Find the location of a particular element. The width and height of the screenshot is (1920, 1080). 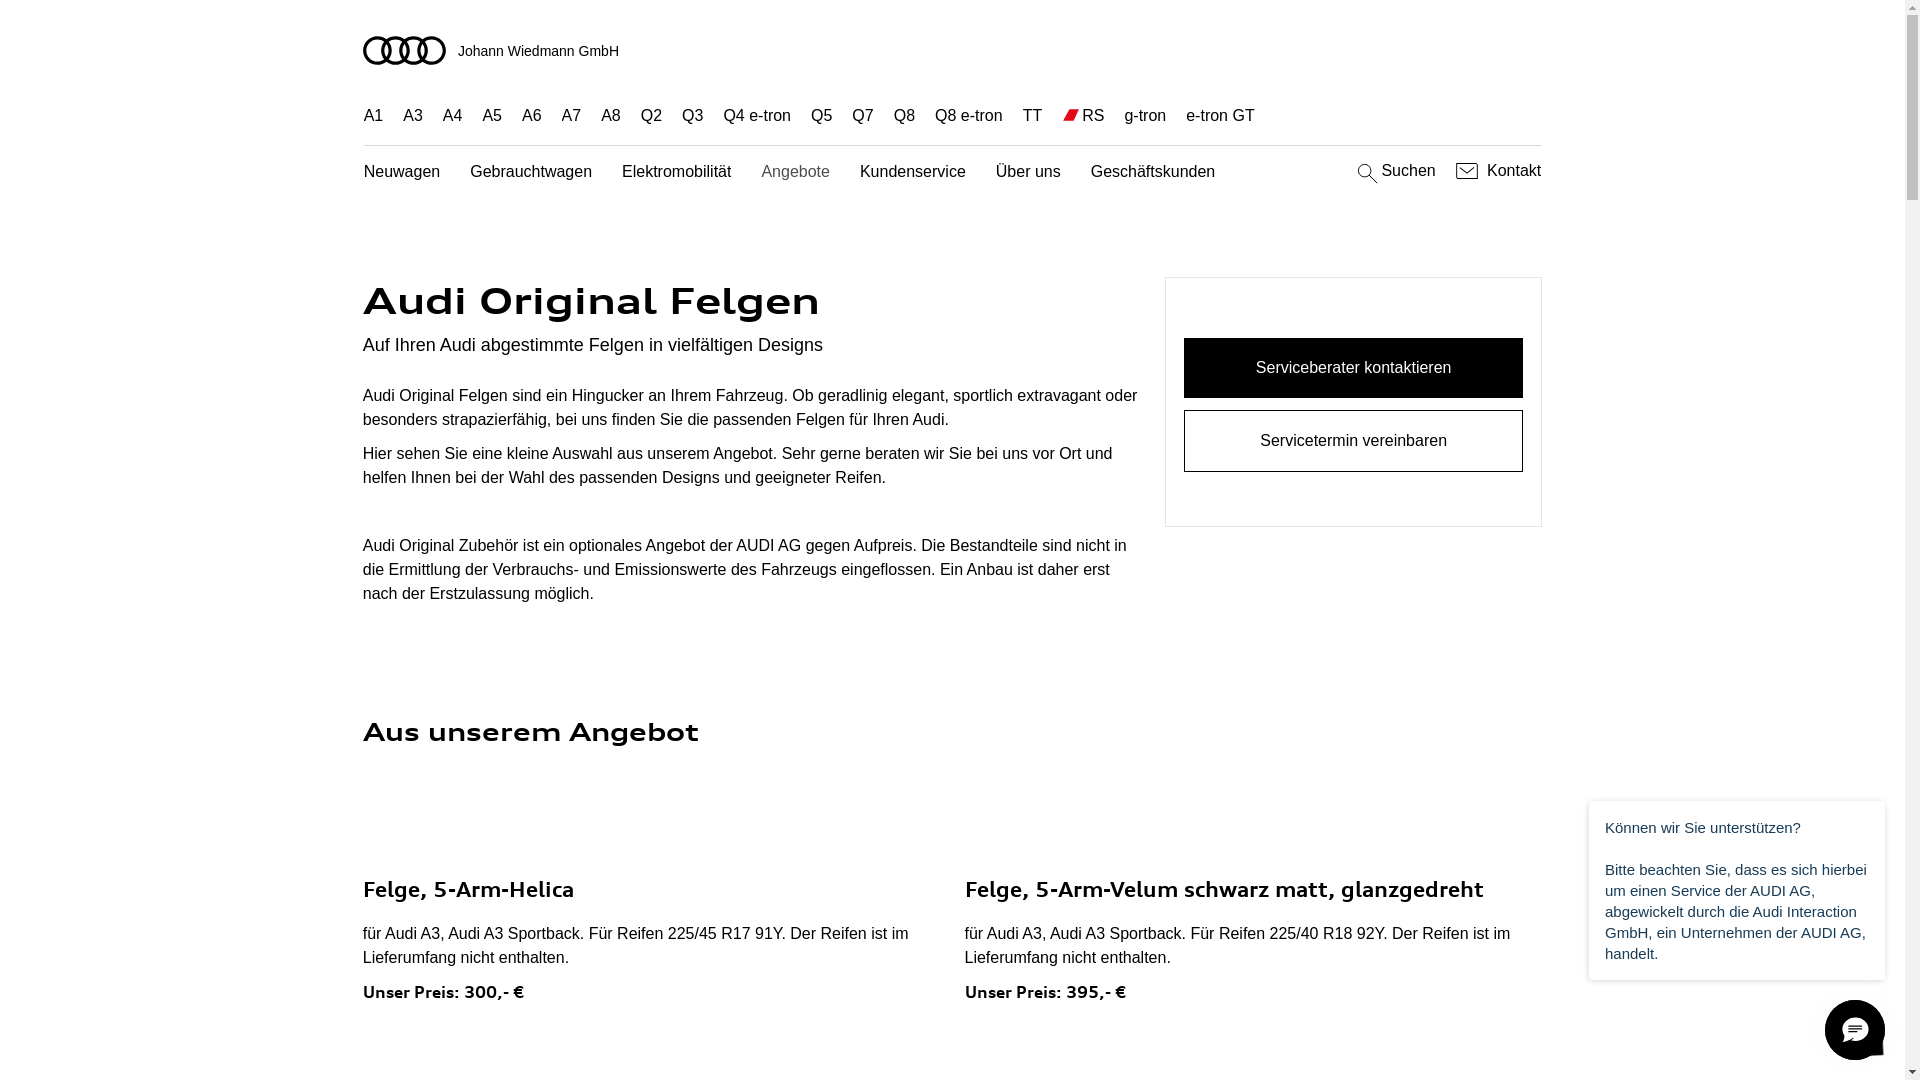

Q3 is located at coordinates (692, 116).